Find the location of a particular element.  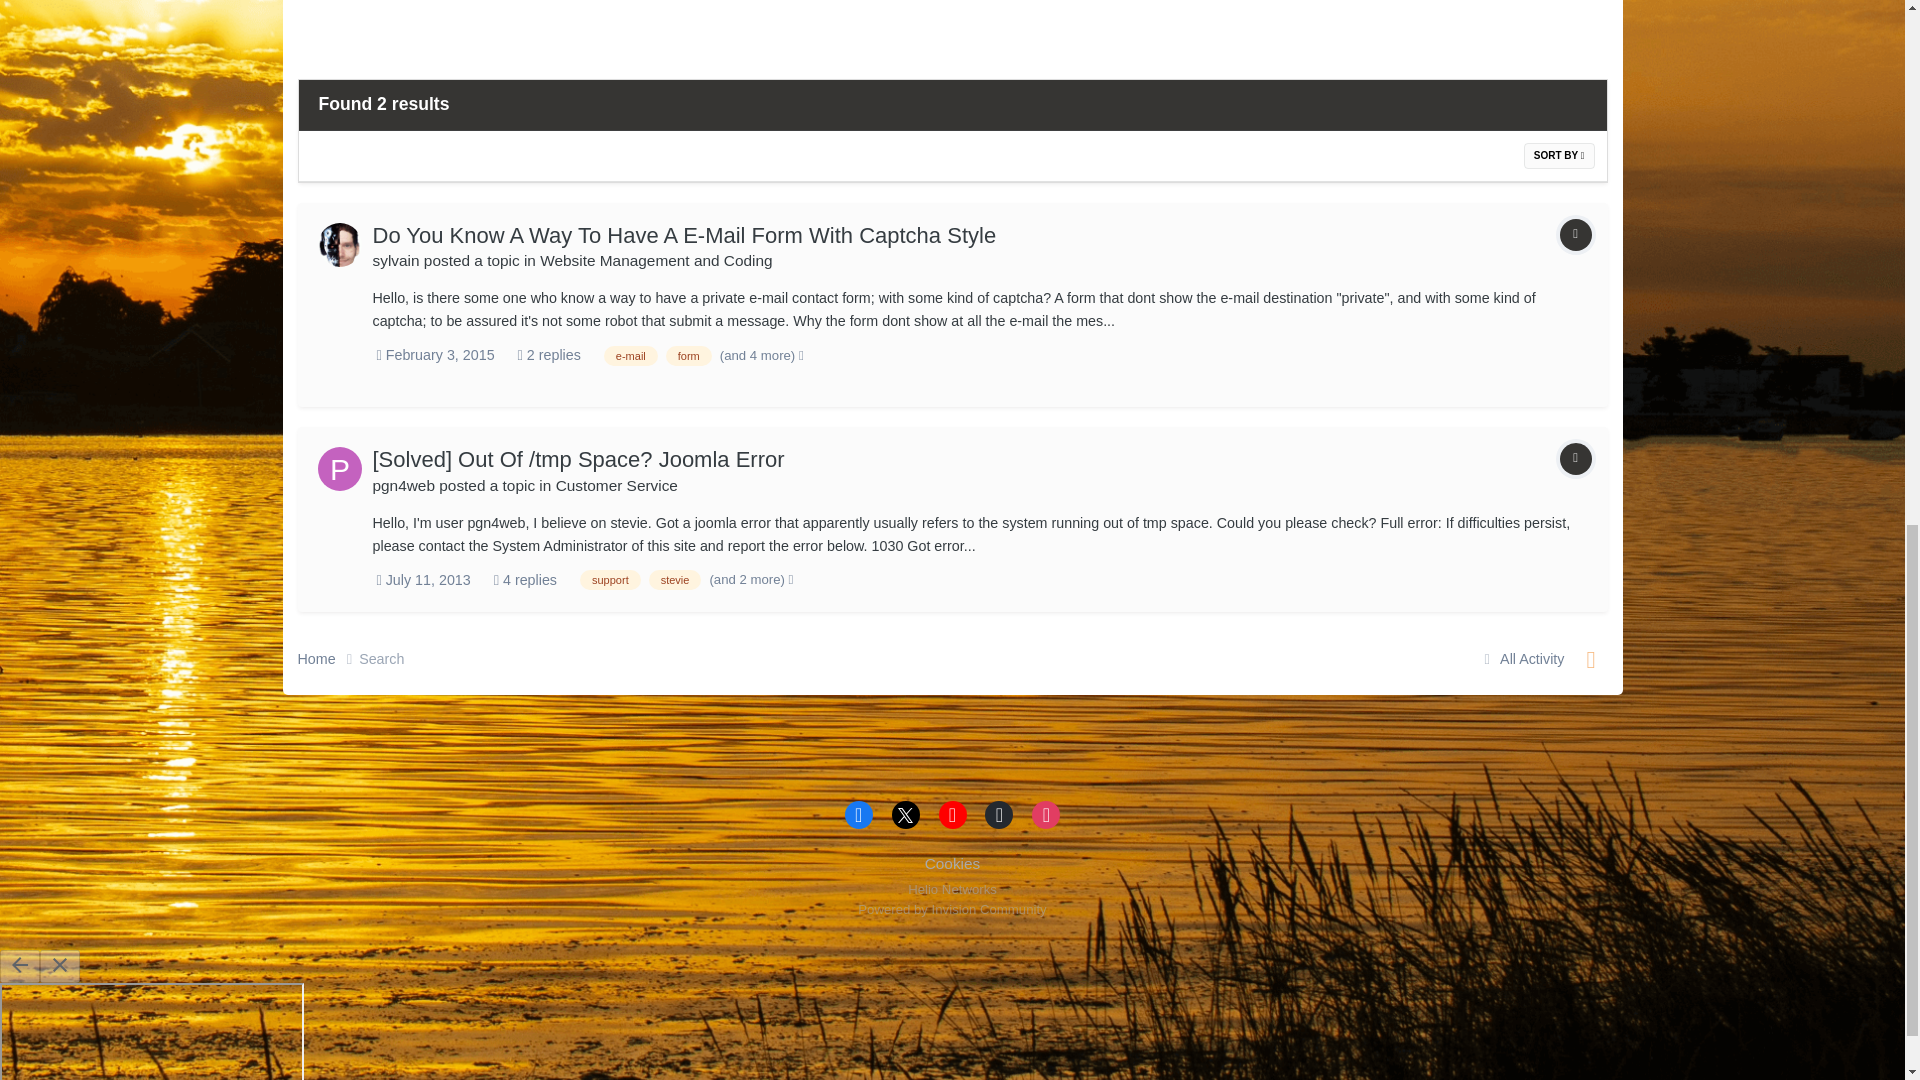

Advertisement is located at coordinates (1187, 30).